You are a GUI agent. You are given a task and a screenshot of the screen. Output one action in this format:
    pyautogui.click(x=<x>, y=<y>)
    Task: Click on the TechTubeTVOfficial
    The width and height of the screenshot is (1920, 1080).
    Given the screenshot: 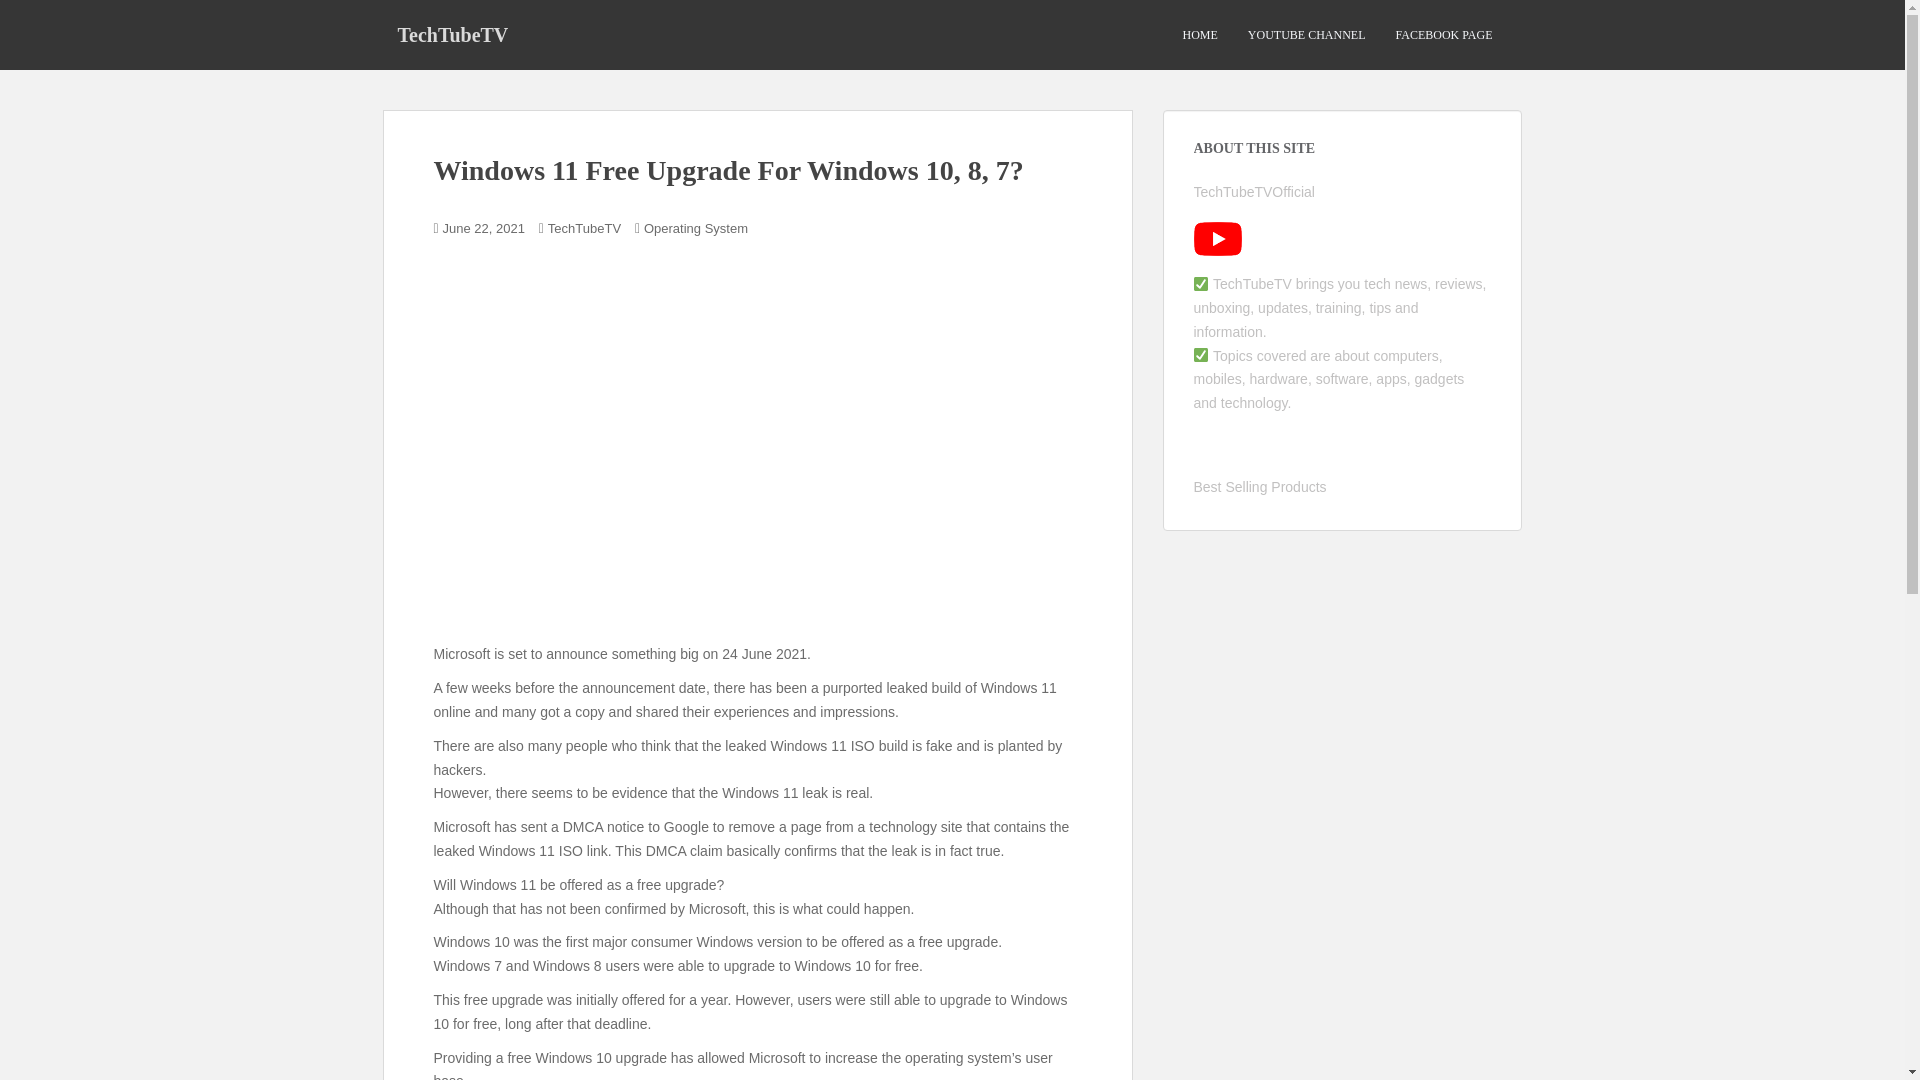 What is the action you would take?
    pyautogui.click(x=1254, y=191)
    